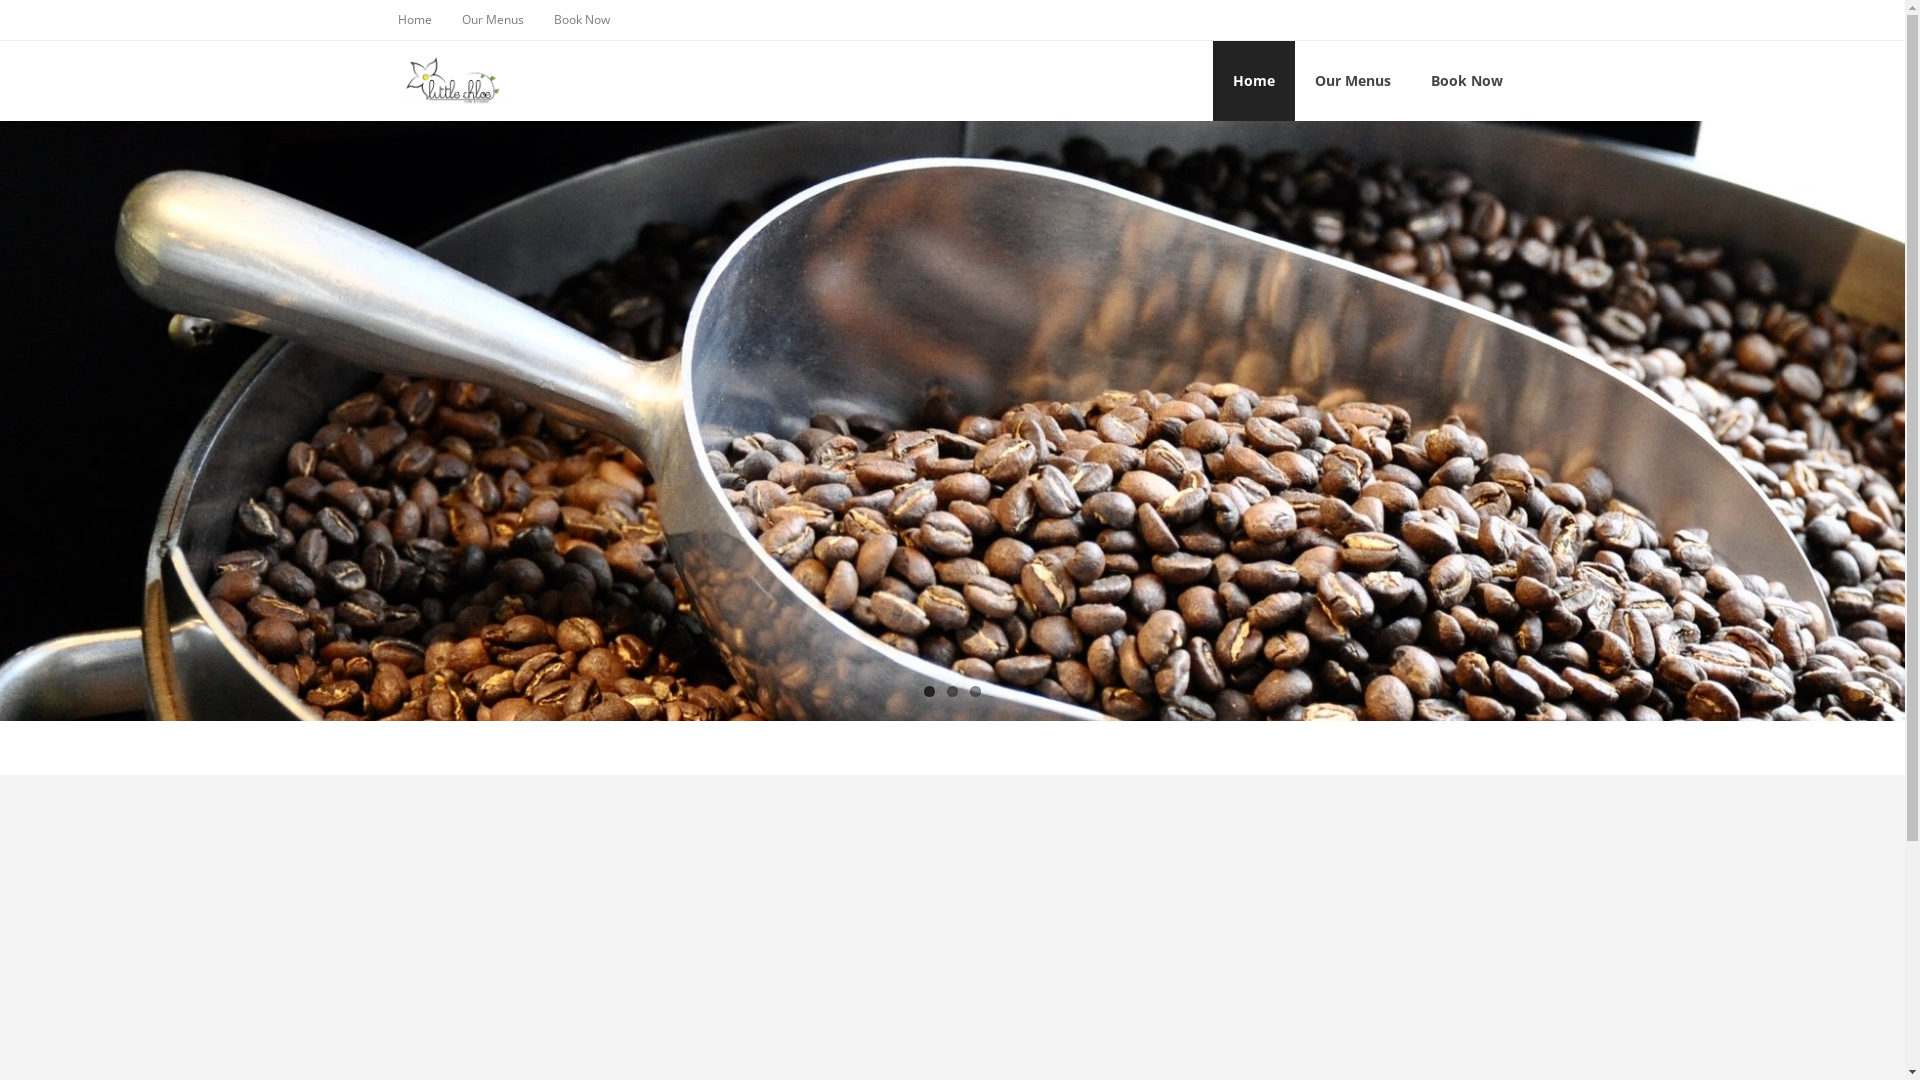 This screenshot has height=1080, width=1920. What do you see at coordinates (581, 20) in the screenshot?
I see `Book Now` at bounding box center [581, 20].